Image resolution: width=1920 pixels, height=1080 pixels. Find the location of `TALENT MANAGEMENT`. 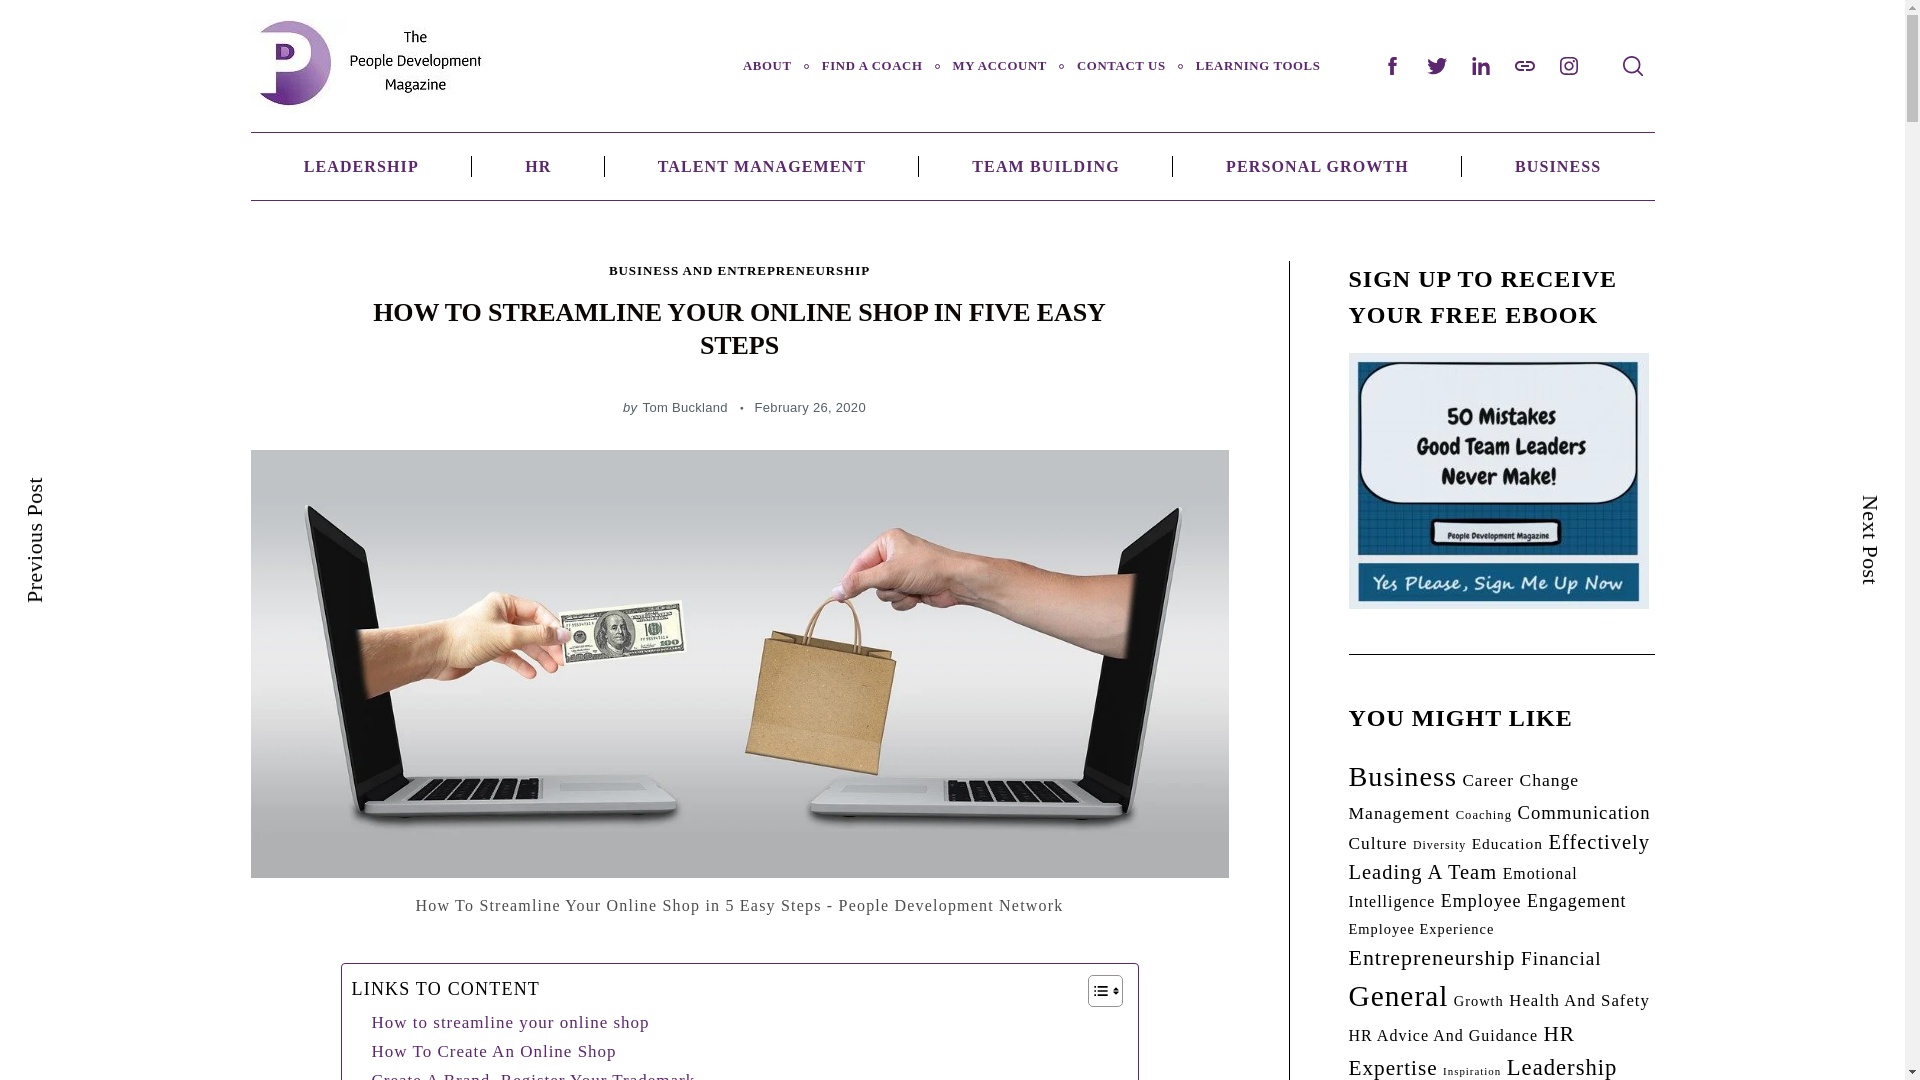

TALENT MANAGEMENT is located at coordinates (762, 166).